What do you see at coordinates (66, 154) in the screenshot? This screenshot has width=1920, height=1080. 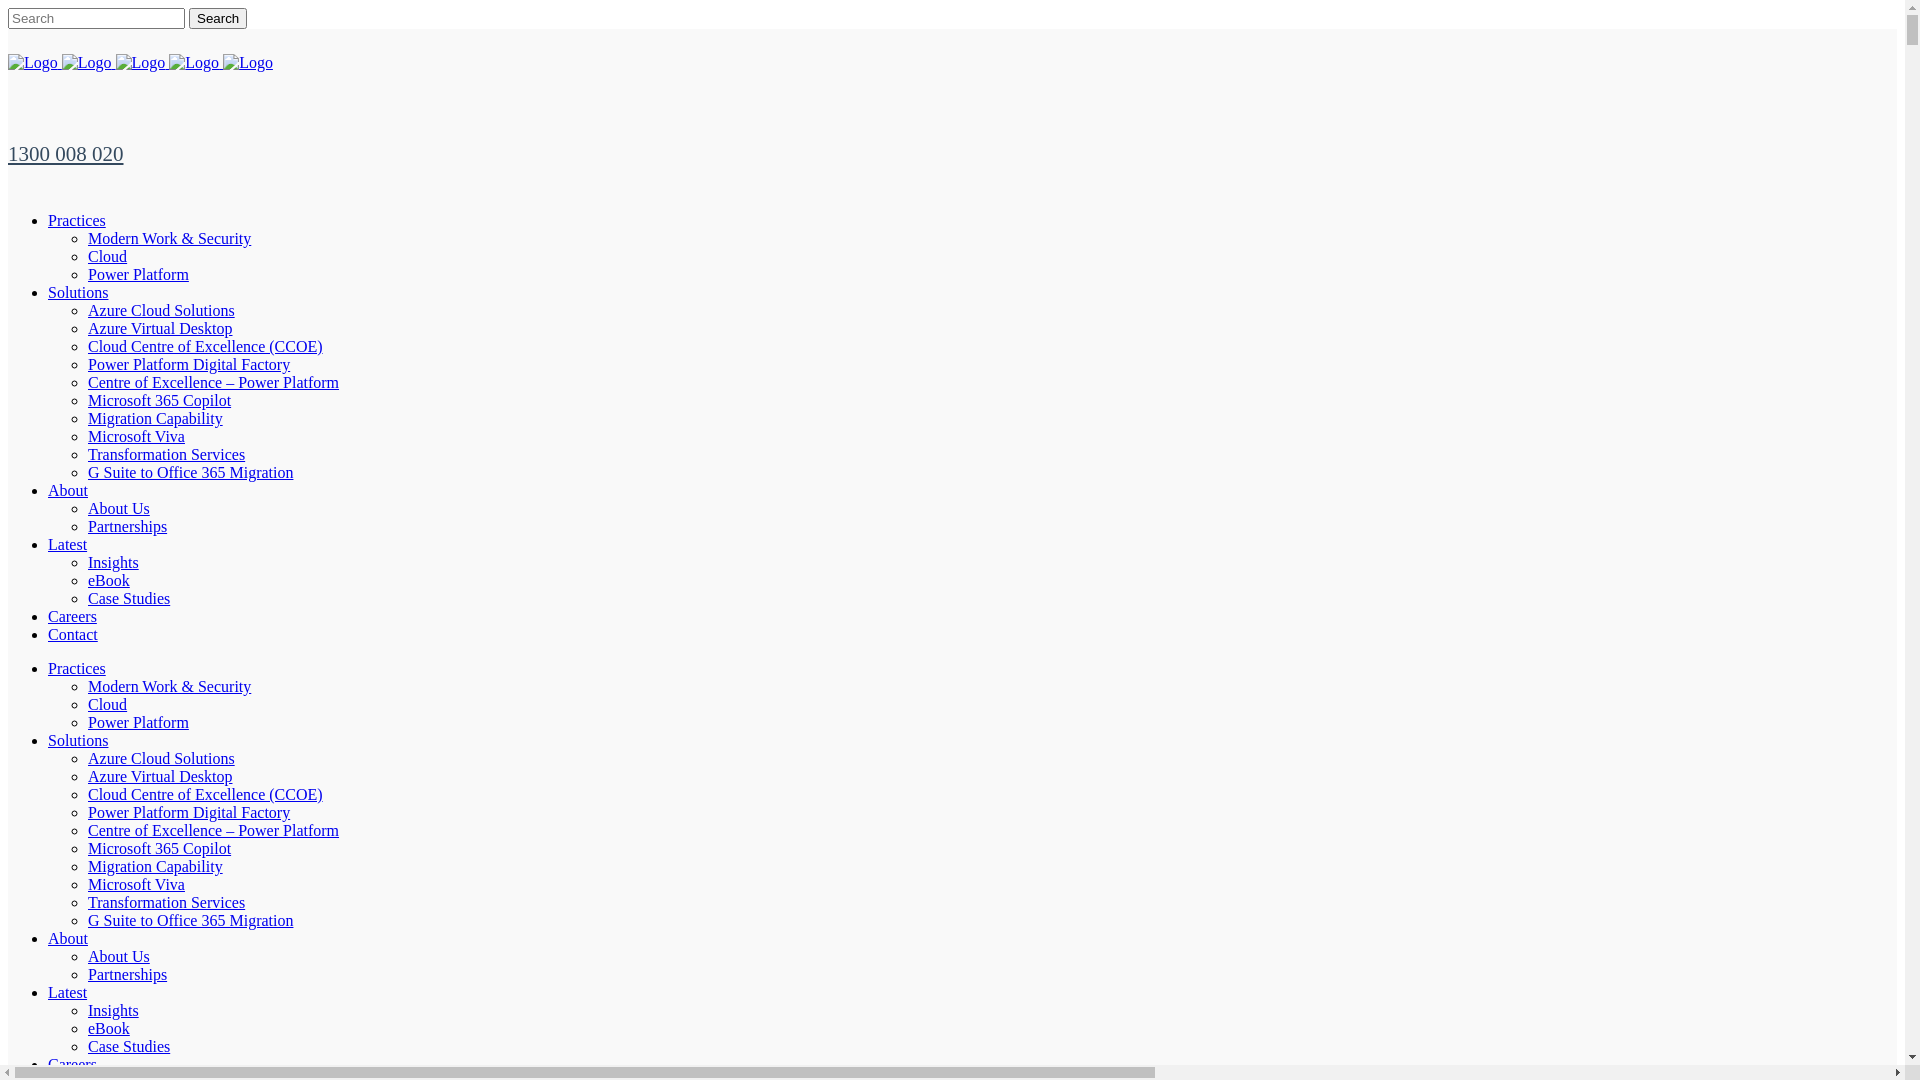 I see `1300 008 020` at bounding box center [66, 154].